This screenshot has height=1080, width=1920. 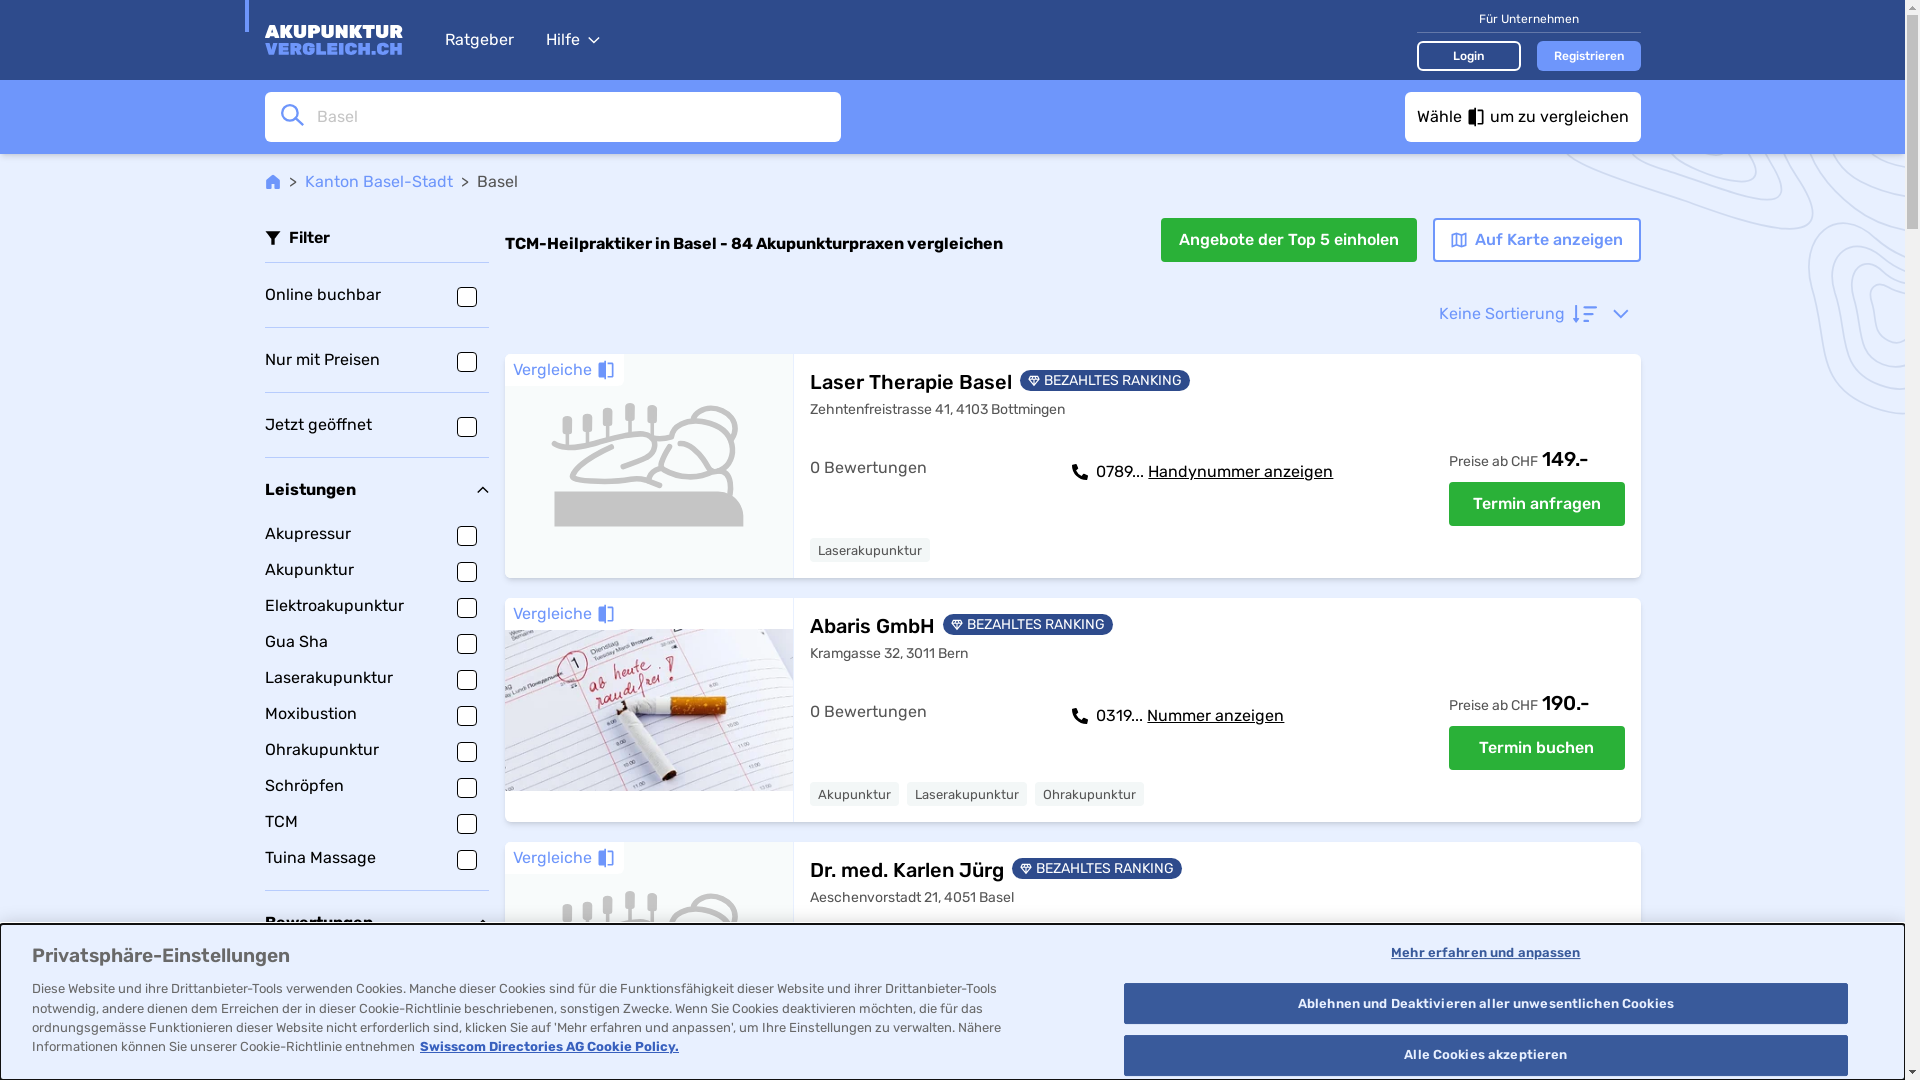 What do you see at coordinates (376, 295) in the screenshot?
I see `Online buchbar` at bounding box center [376, 295].